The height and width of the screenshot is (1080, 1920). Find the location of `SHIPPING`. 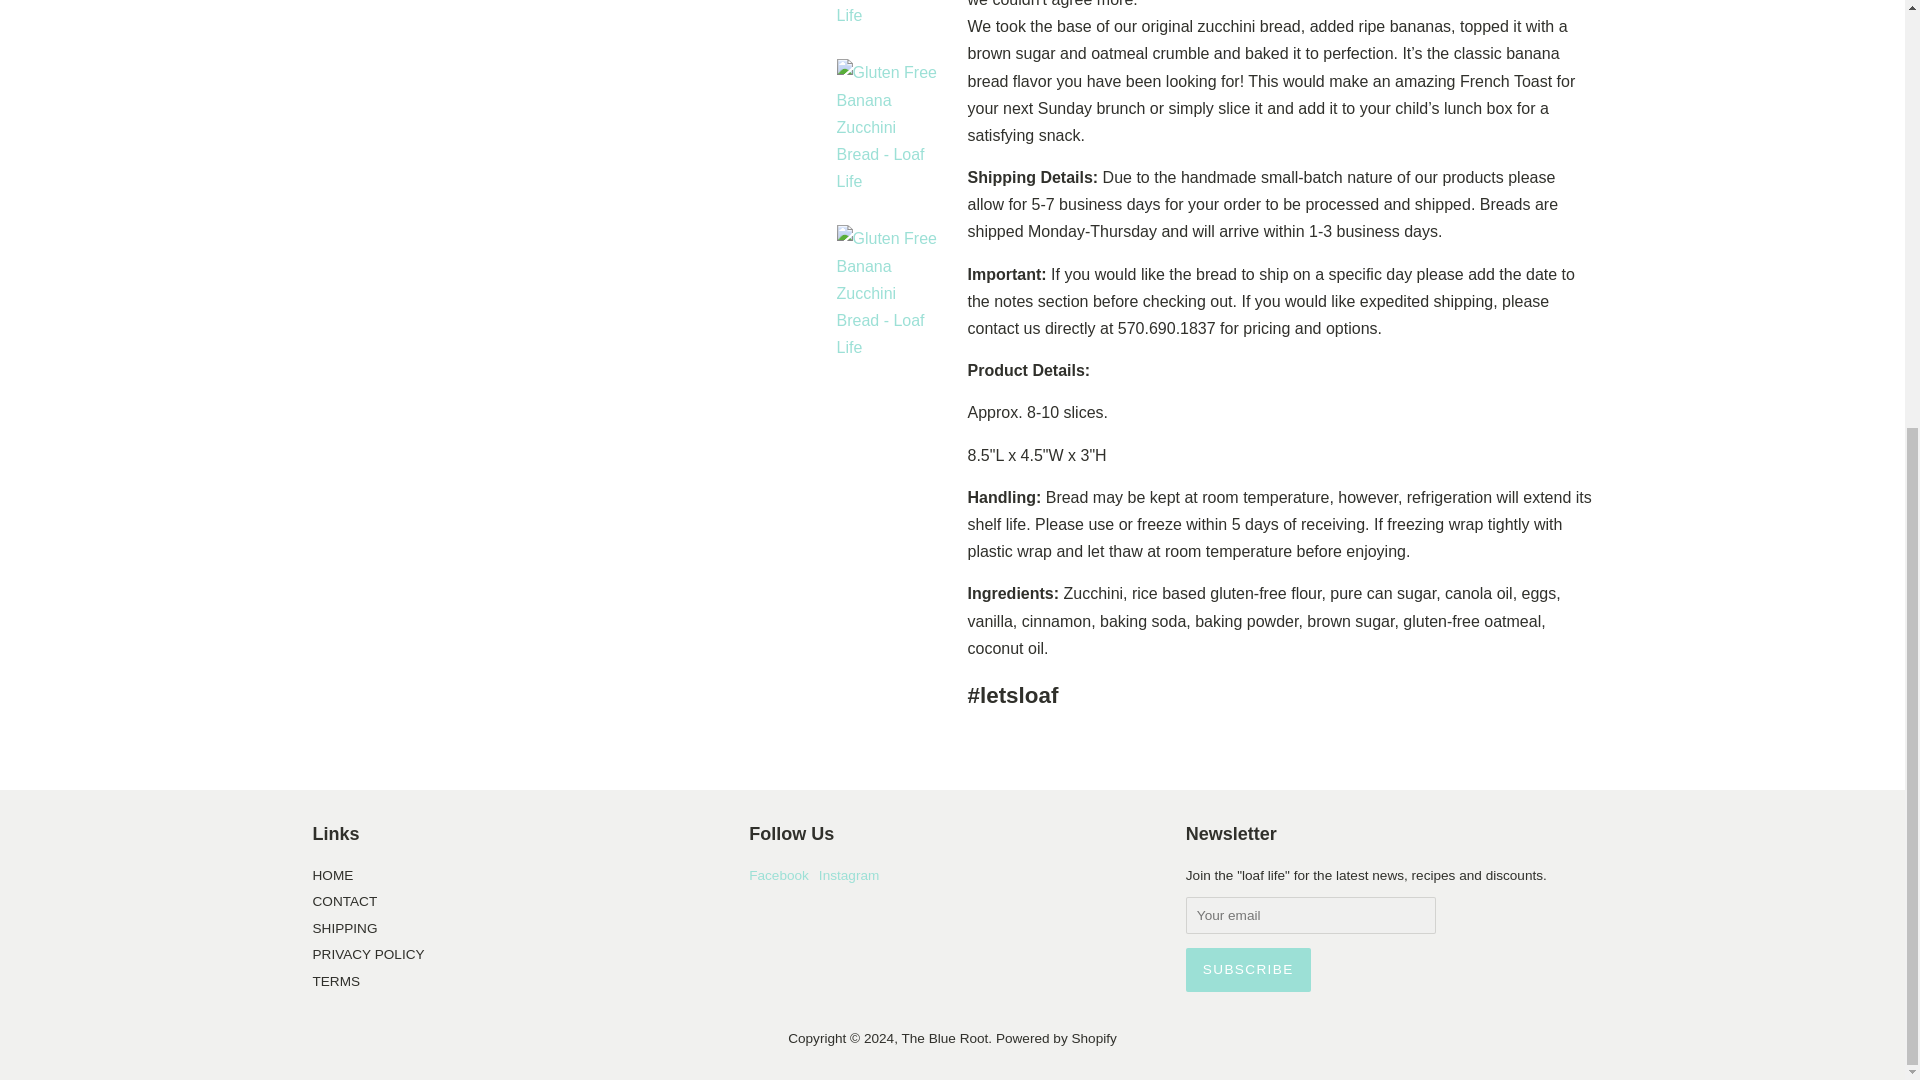

SHIPPING is located at coordinates (344, 928).